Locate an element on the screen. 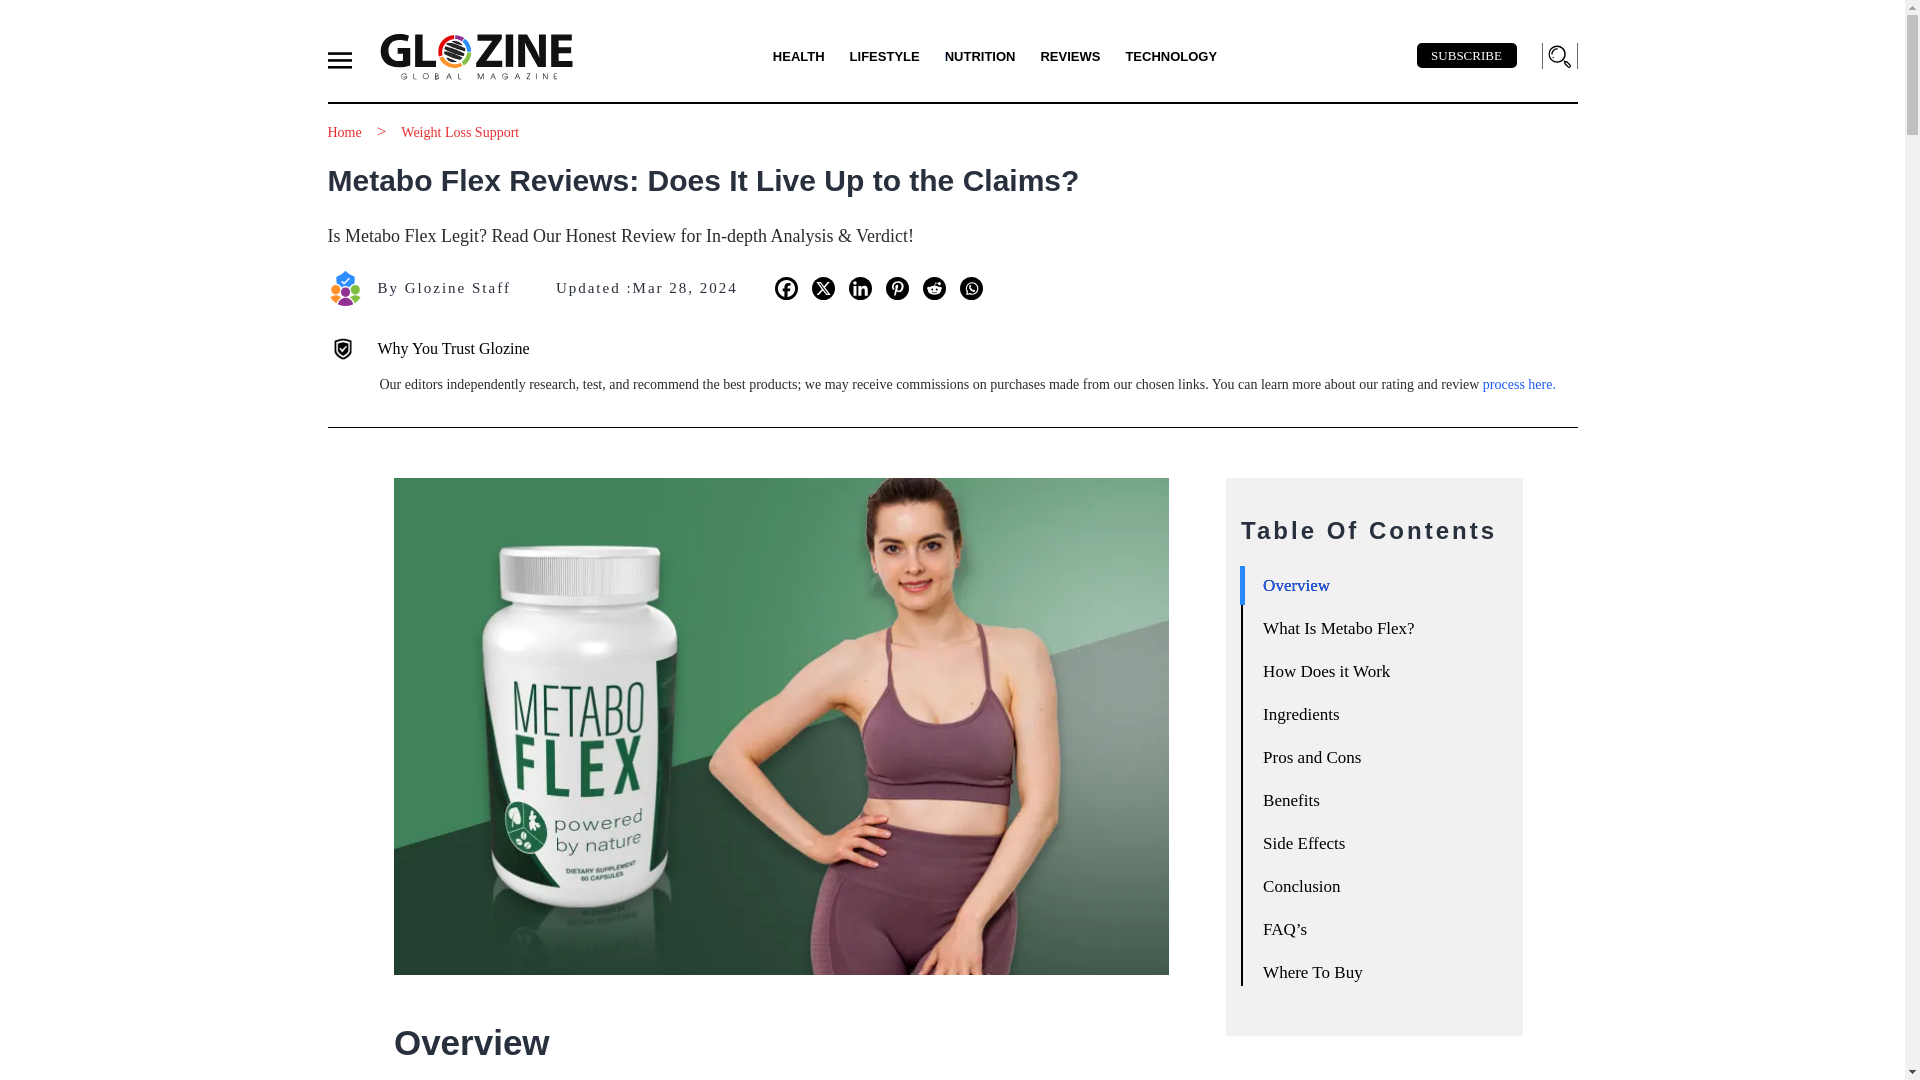  REVIEWS is located at coordinates (1070, 56).